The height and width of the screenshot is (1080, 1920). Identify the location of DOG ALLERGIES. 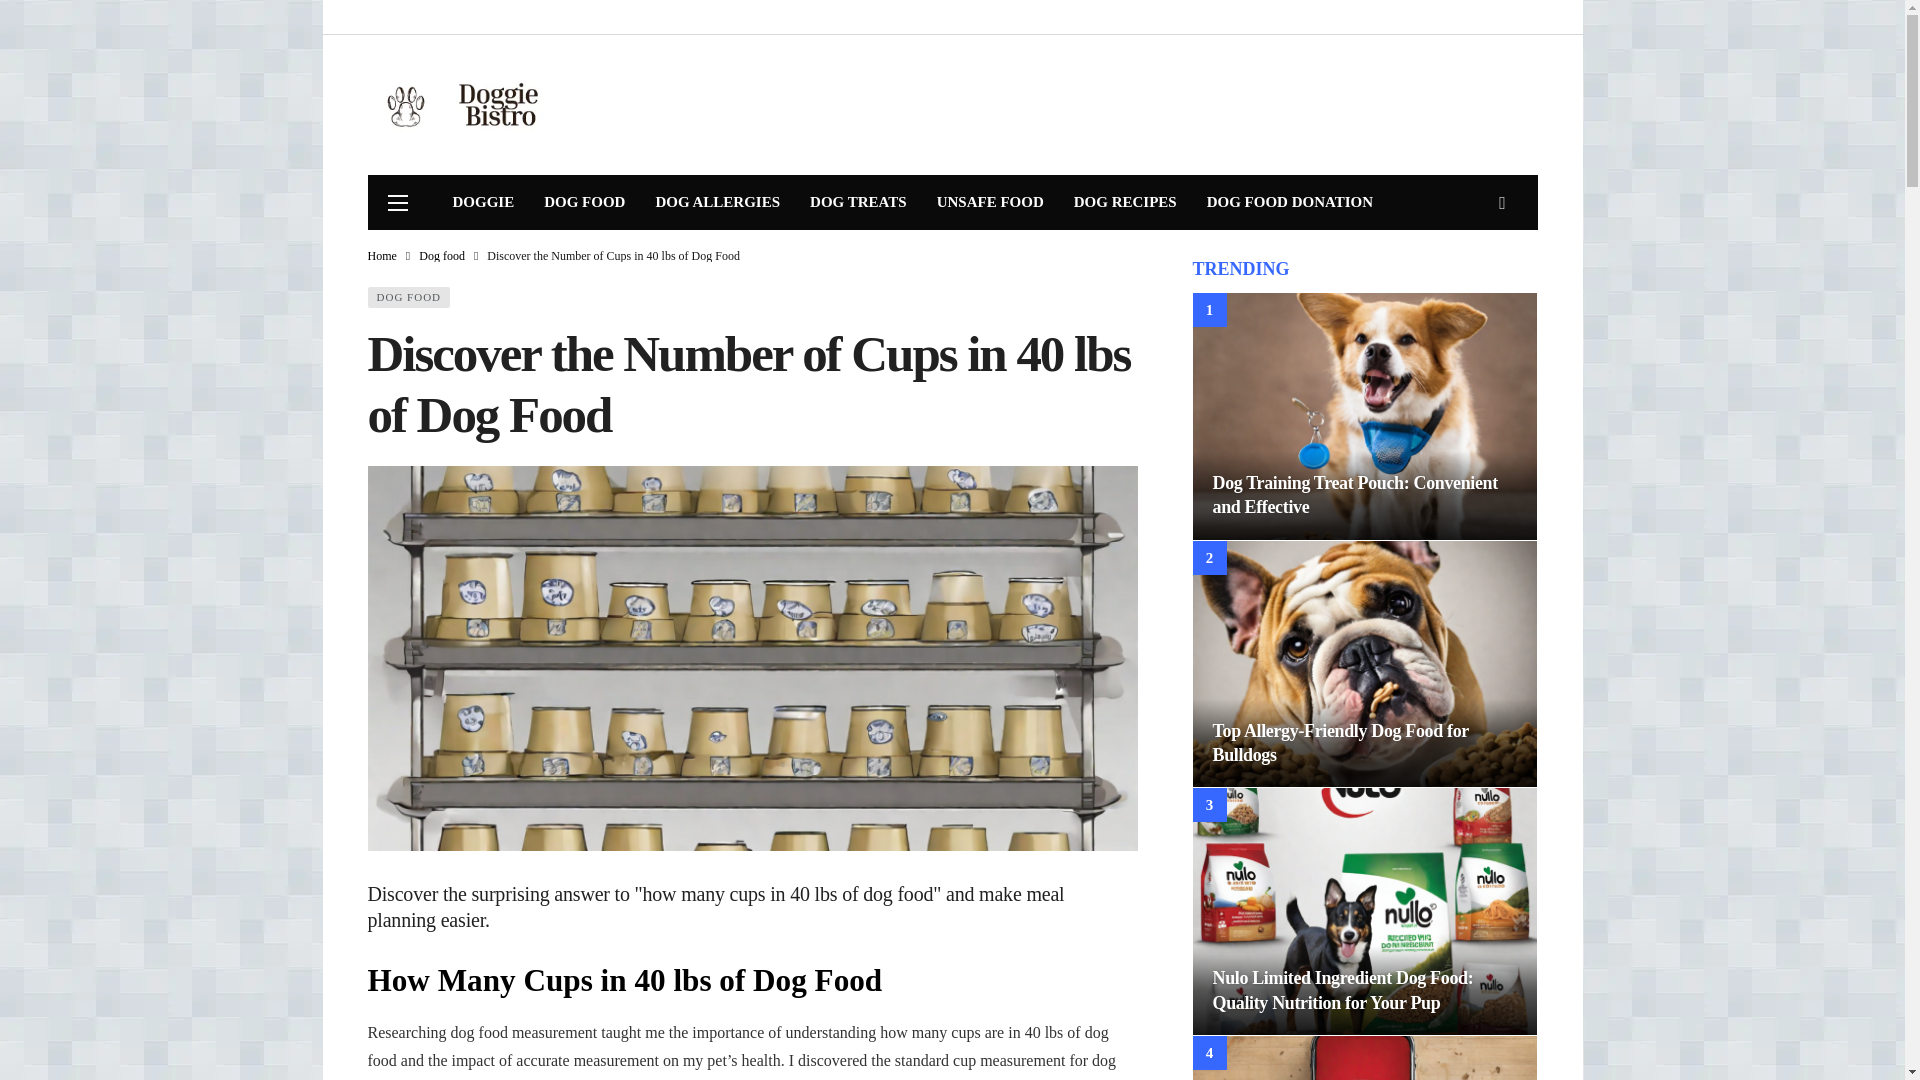
(716, 202).